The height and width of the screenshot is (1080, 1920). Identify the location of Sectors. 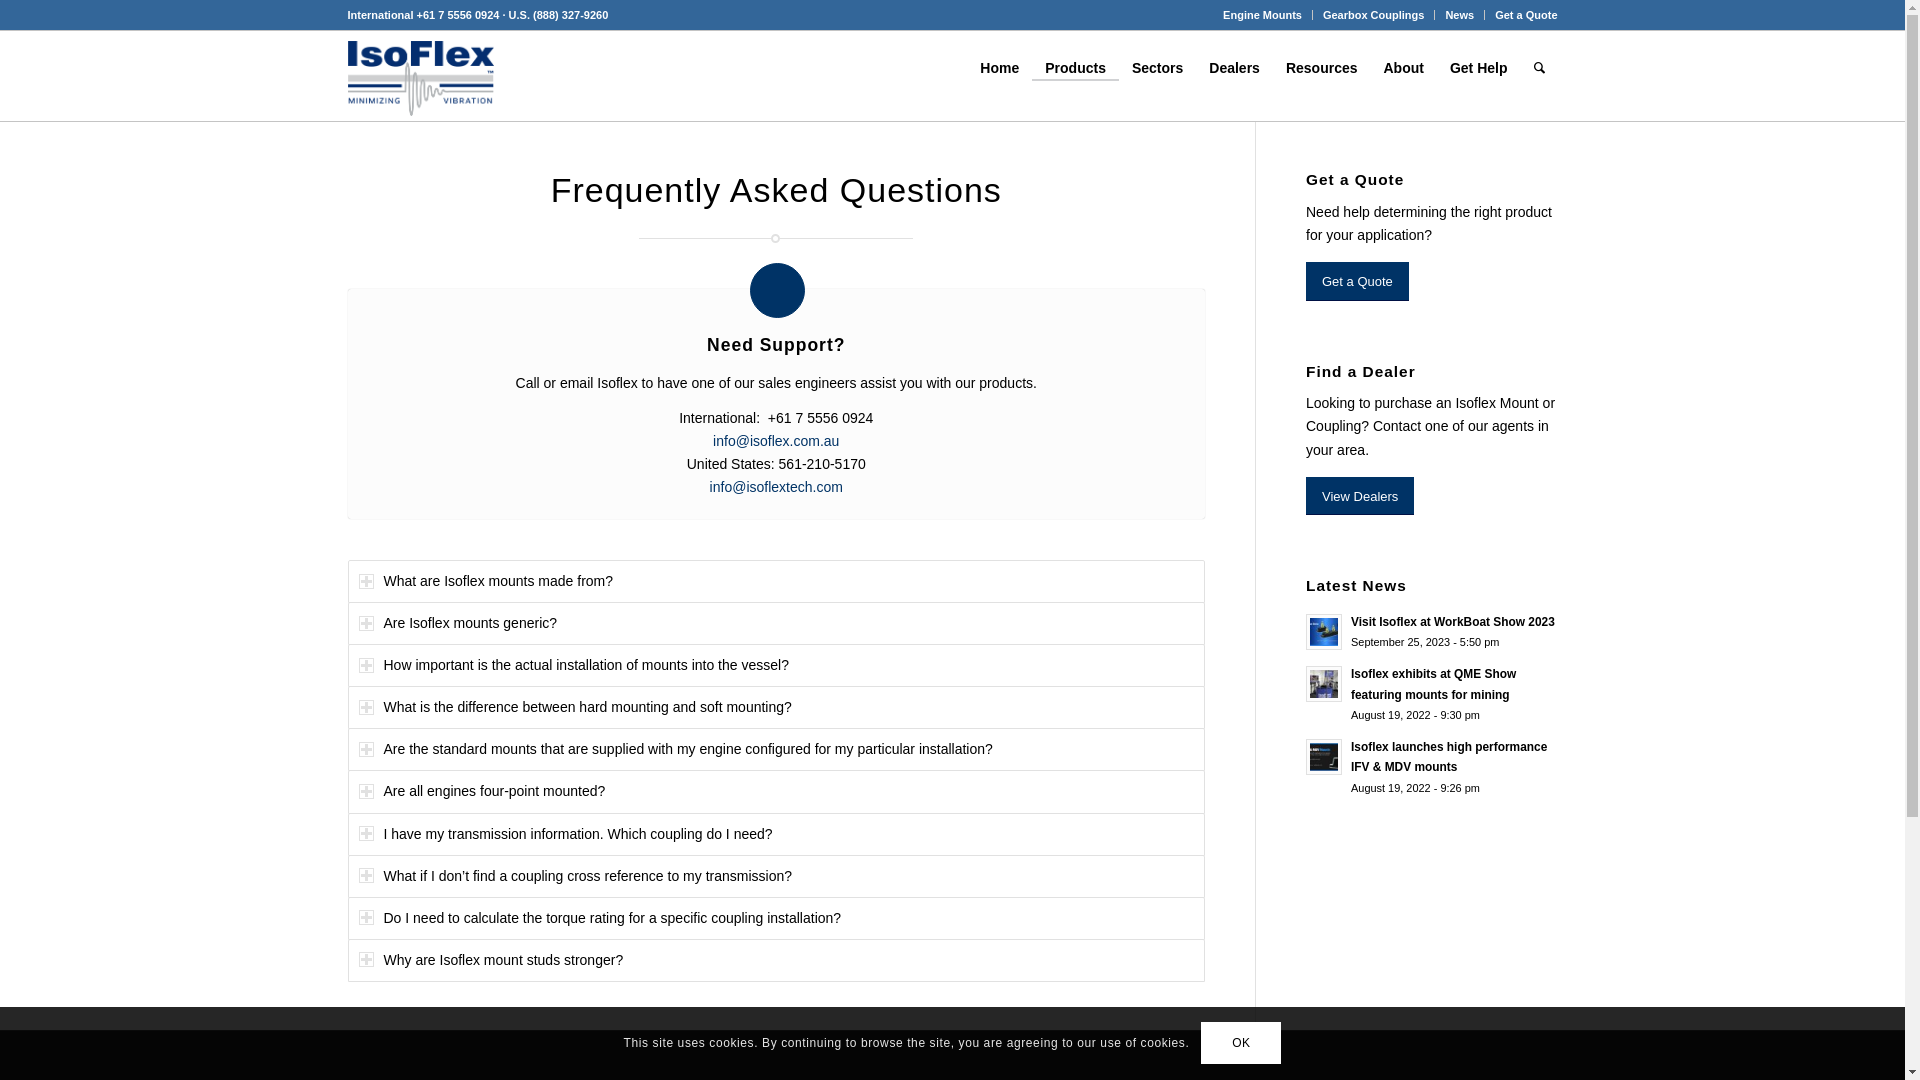
(1158, 68).